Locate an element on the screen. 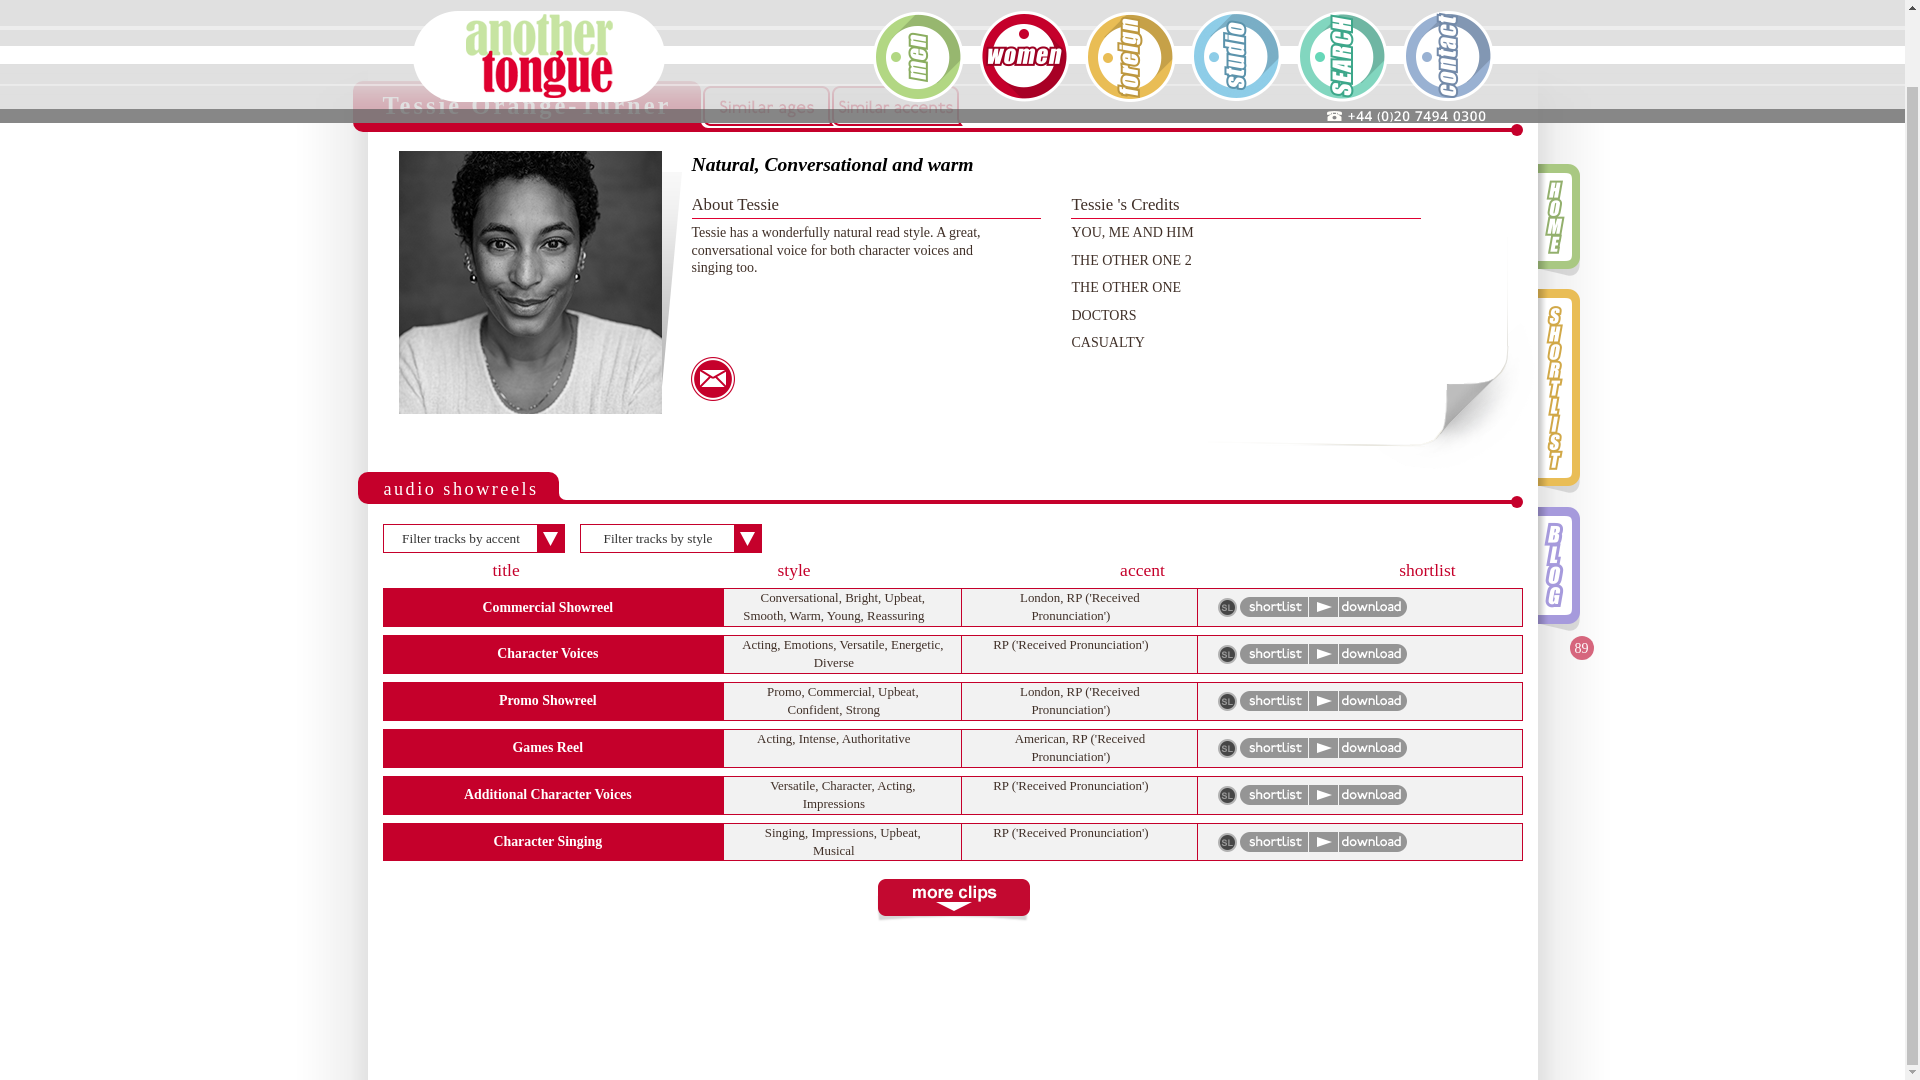 The width and height of the screenshot is (1920, 1080). Similar Accents is located at coordinates (894, 106).